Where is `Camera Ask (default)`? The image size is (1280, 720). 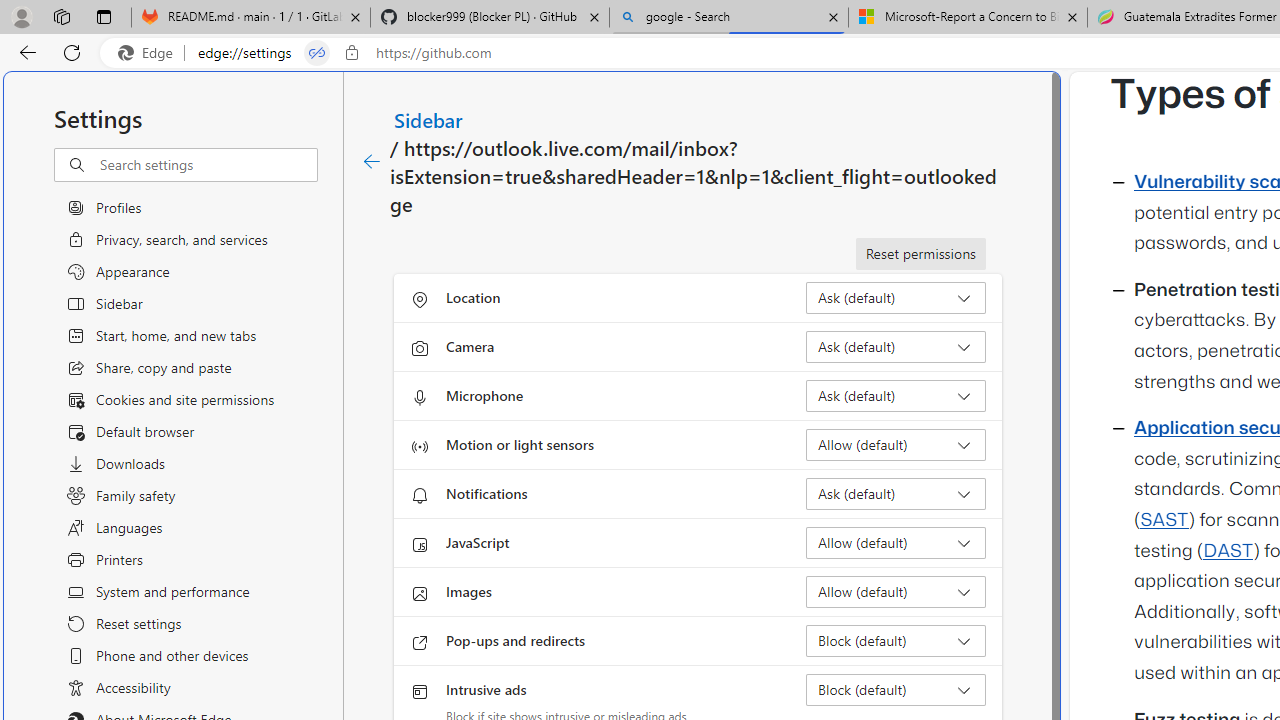 Camera Ask (default) is located at coordinates (896, 346).